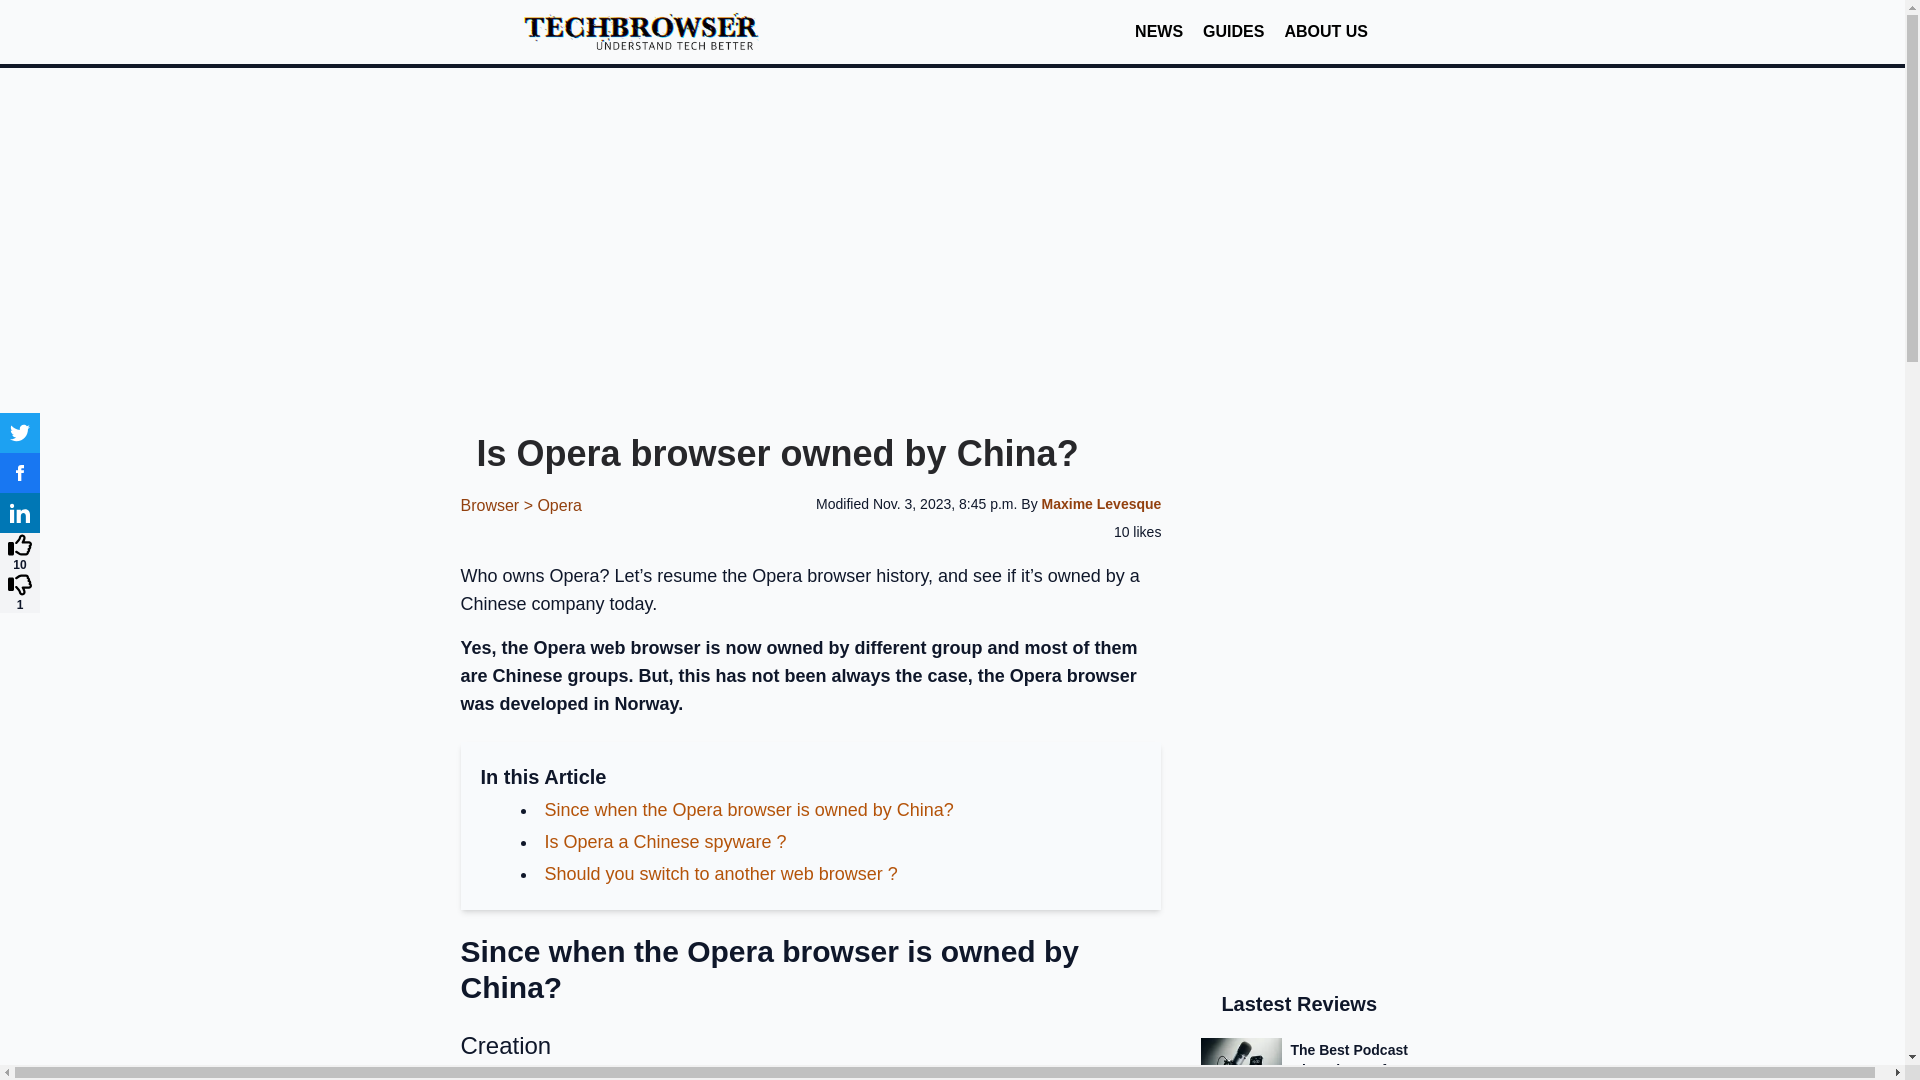 The image size is (1920, 1080). Describe the element at coordinates (1091, 503) in the screenshot. I see `By Maxime Levesque` at that location.